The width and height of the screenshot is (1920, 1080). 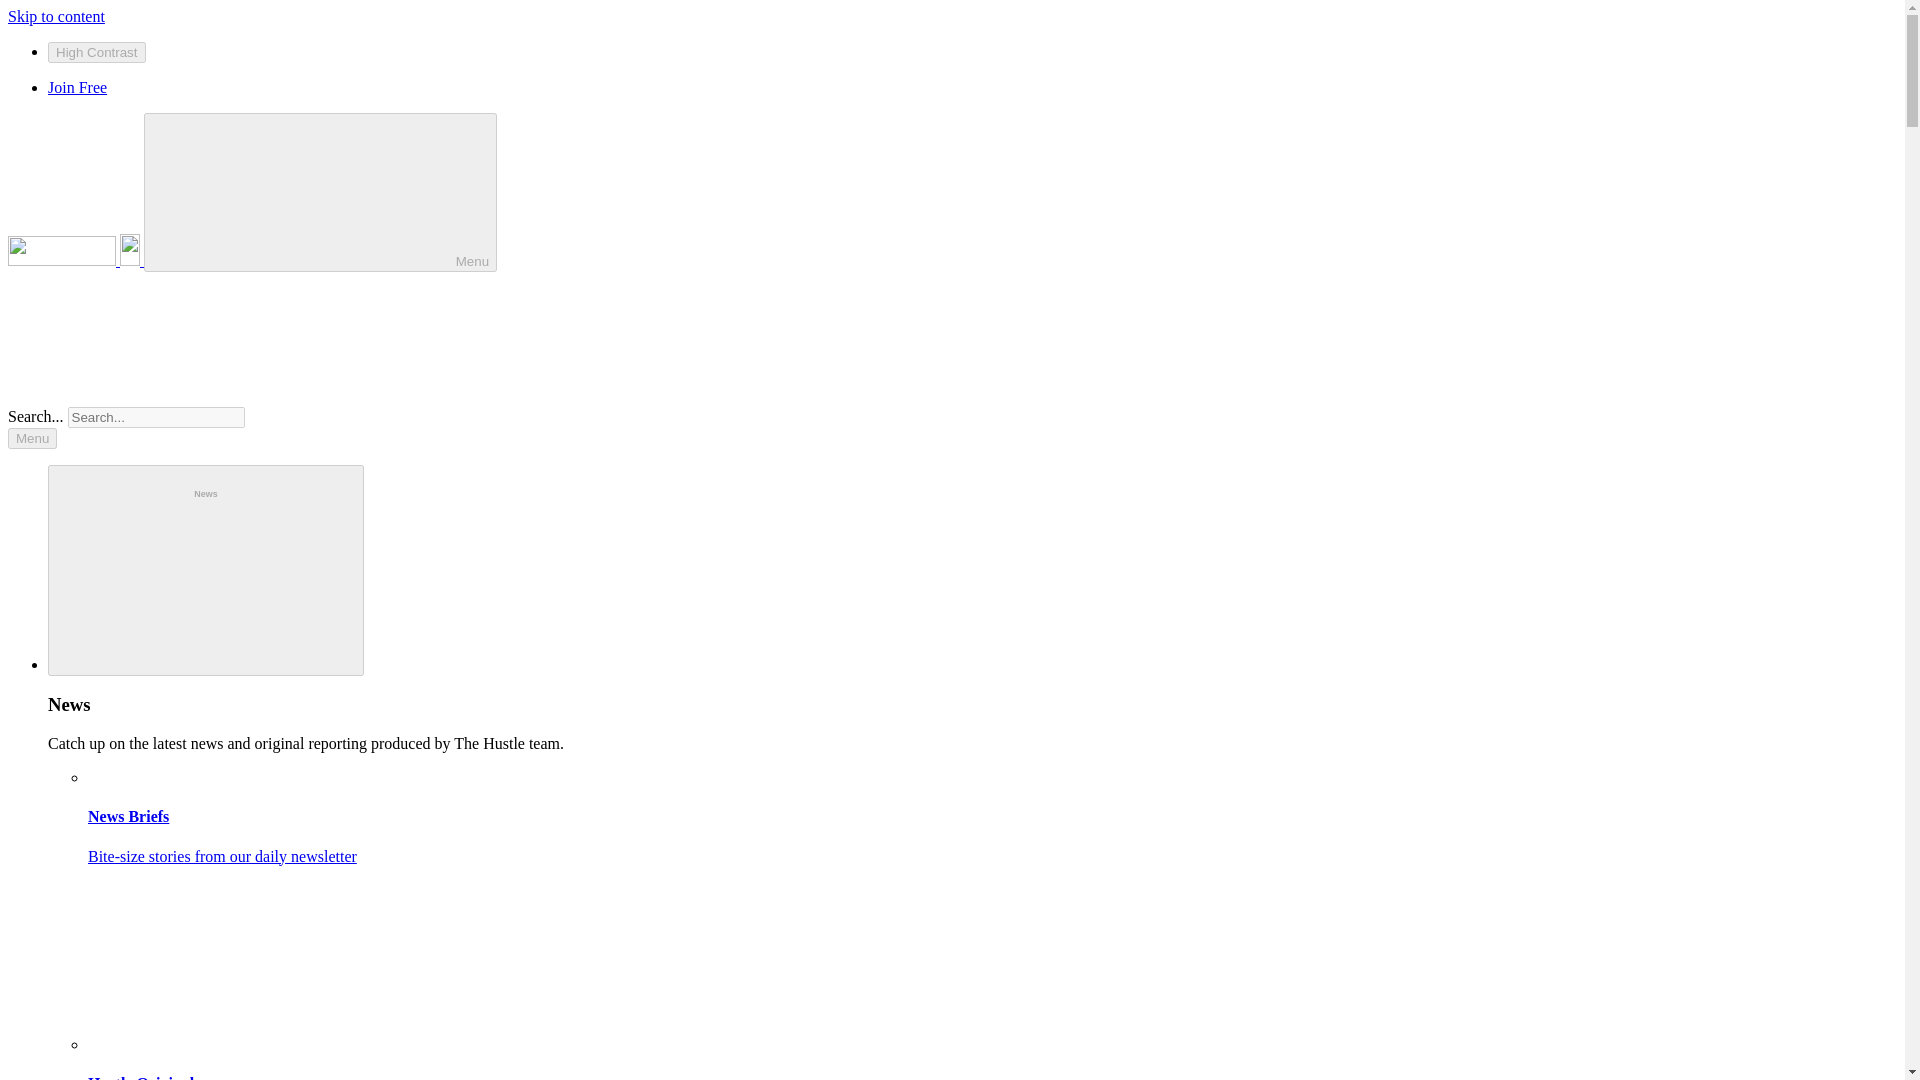 I want to click on Skip to content, so click(x=56, y=16).